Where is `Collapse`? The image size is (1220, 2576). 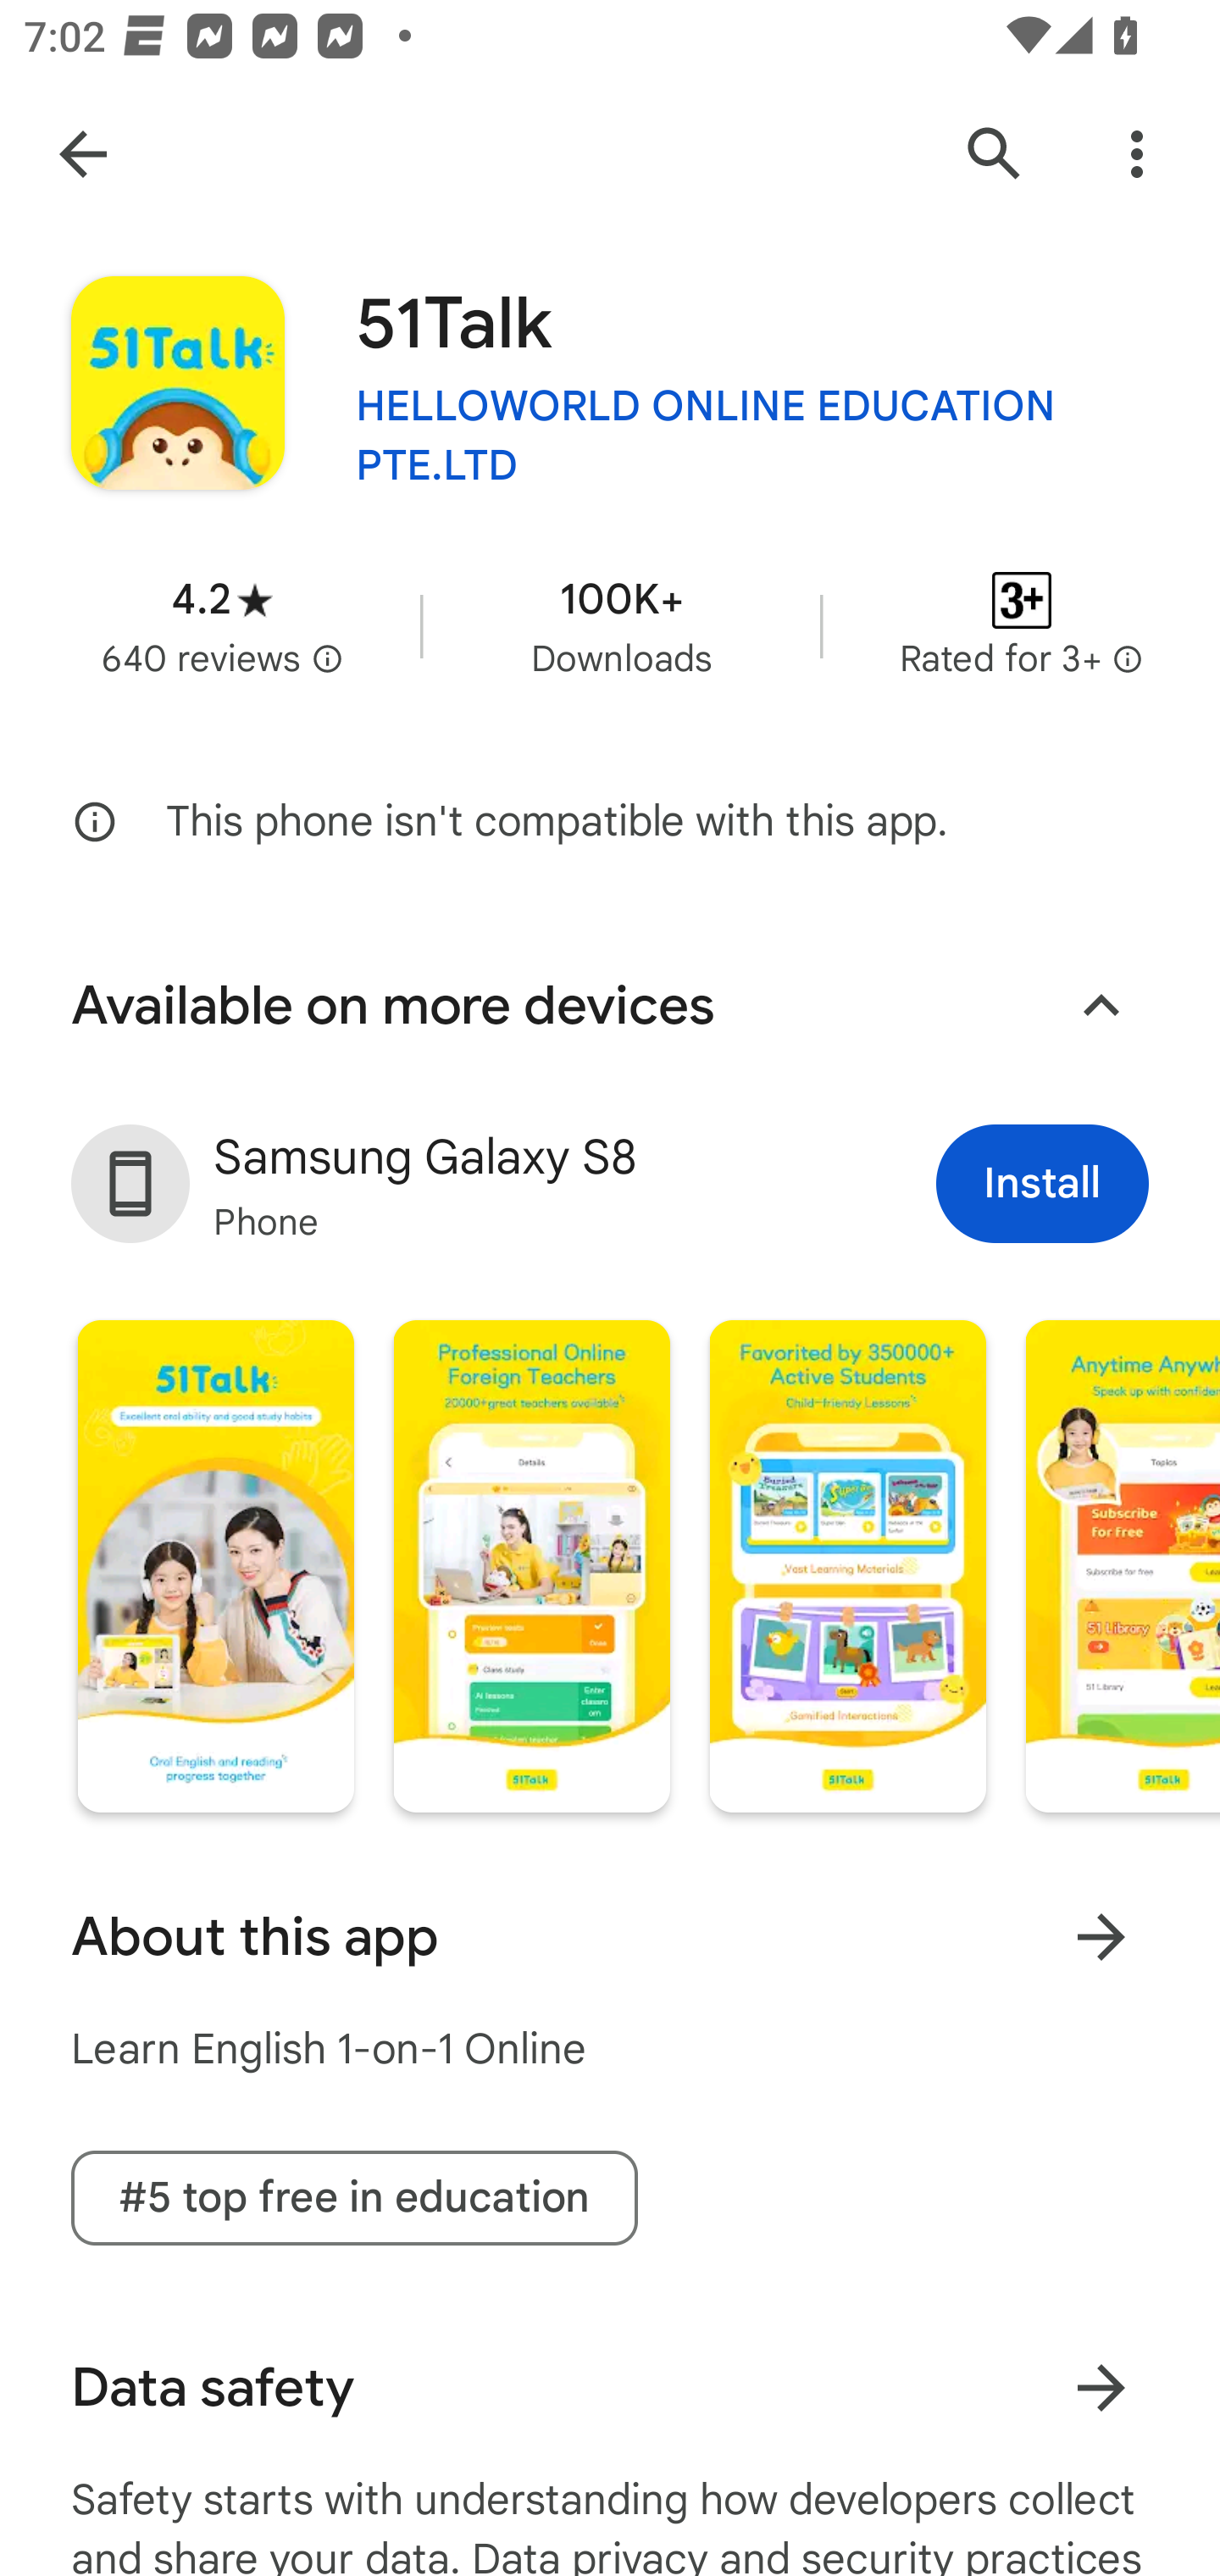 Collapse is located at coordinates (1101, 1005).